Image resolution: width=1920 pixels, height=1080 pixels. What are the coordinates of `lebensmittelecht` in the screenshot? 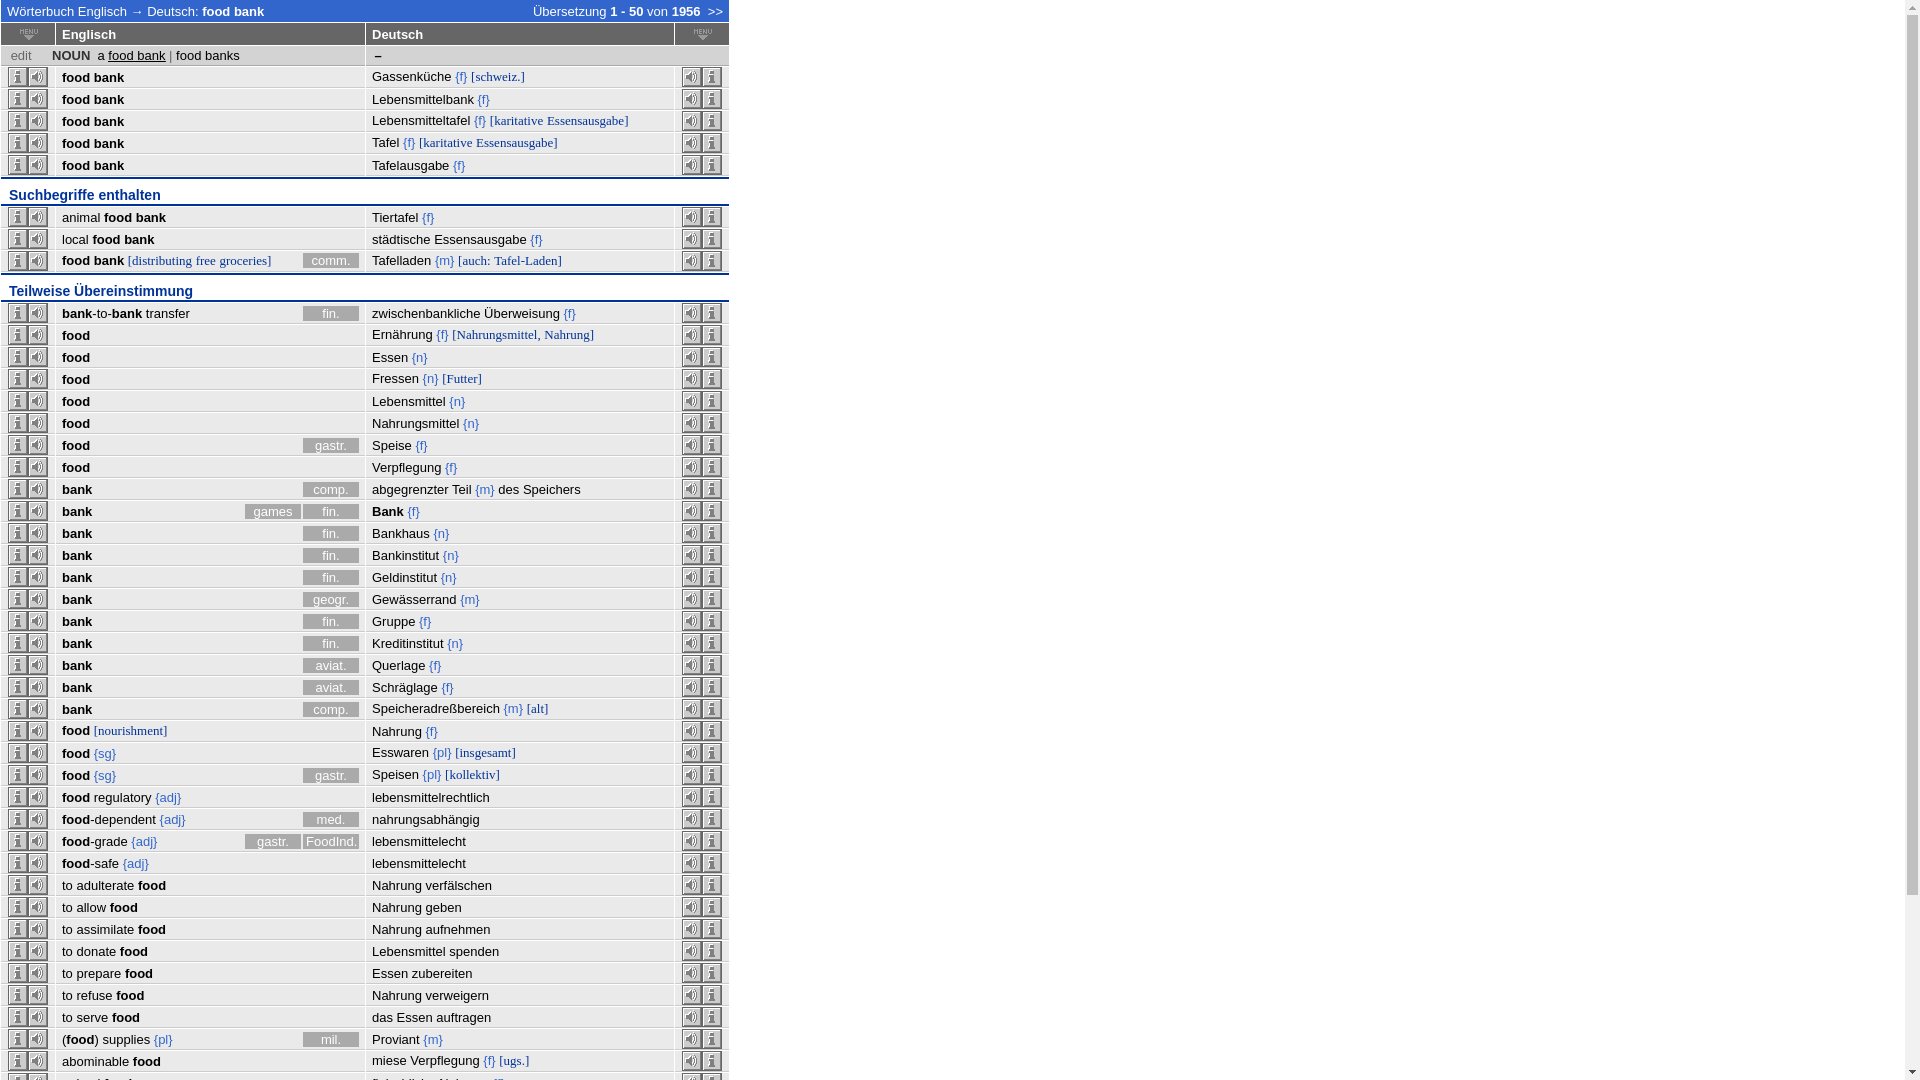 It's located at (419, 842).